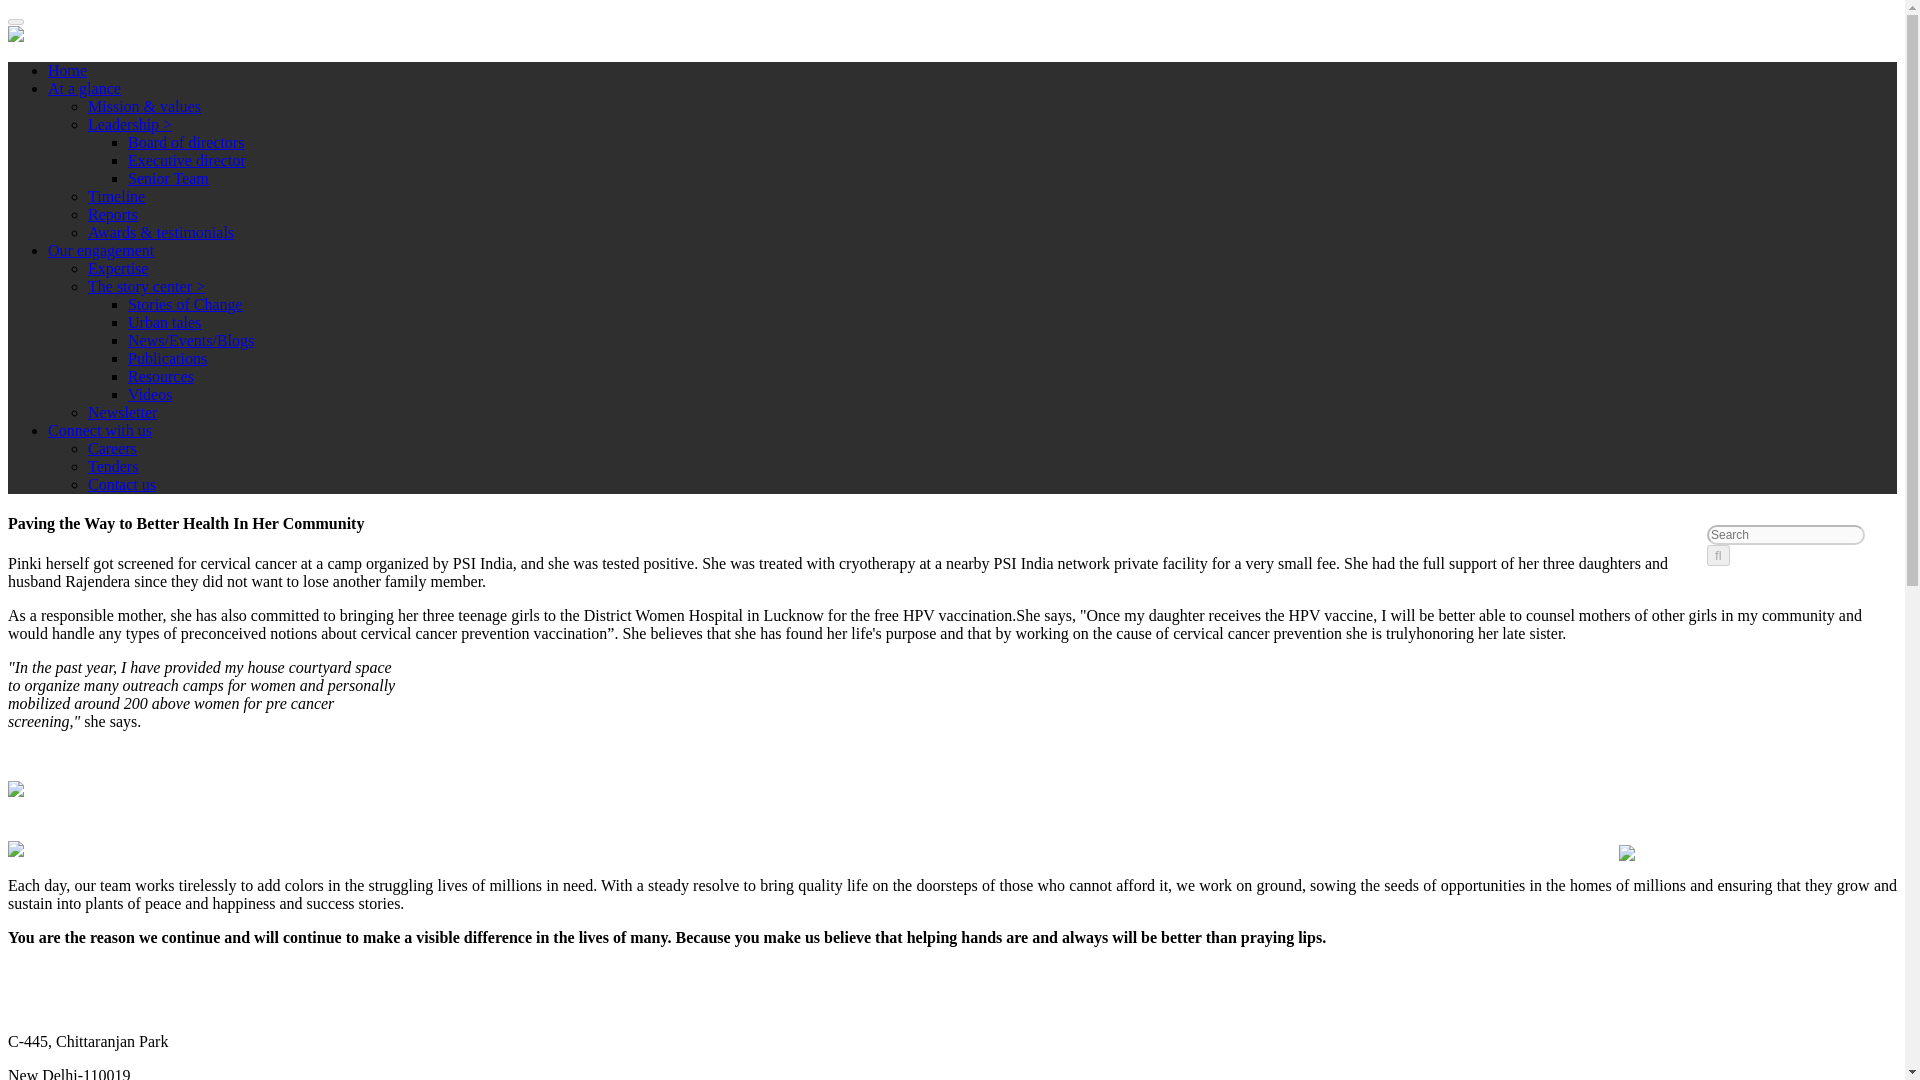 The width and height of the screenshot is (1920, 1080). Describe the element at coordinates (164, 322) in the screenshot. I see `Urban tales` at that location.